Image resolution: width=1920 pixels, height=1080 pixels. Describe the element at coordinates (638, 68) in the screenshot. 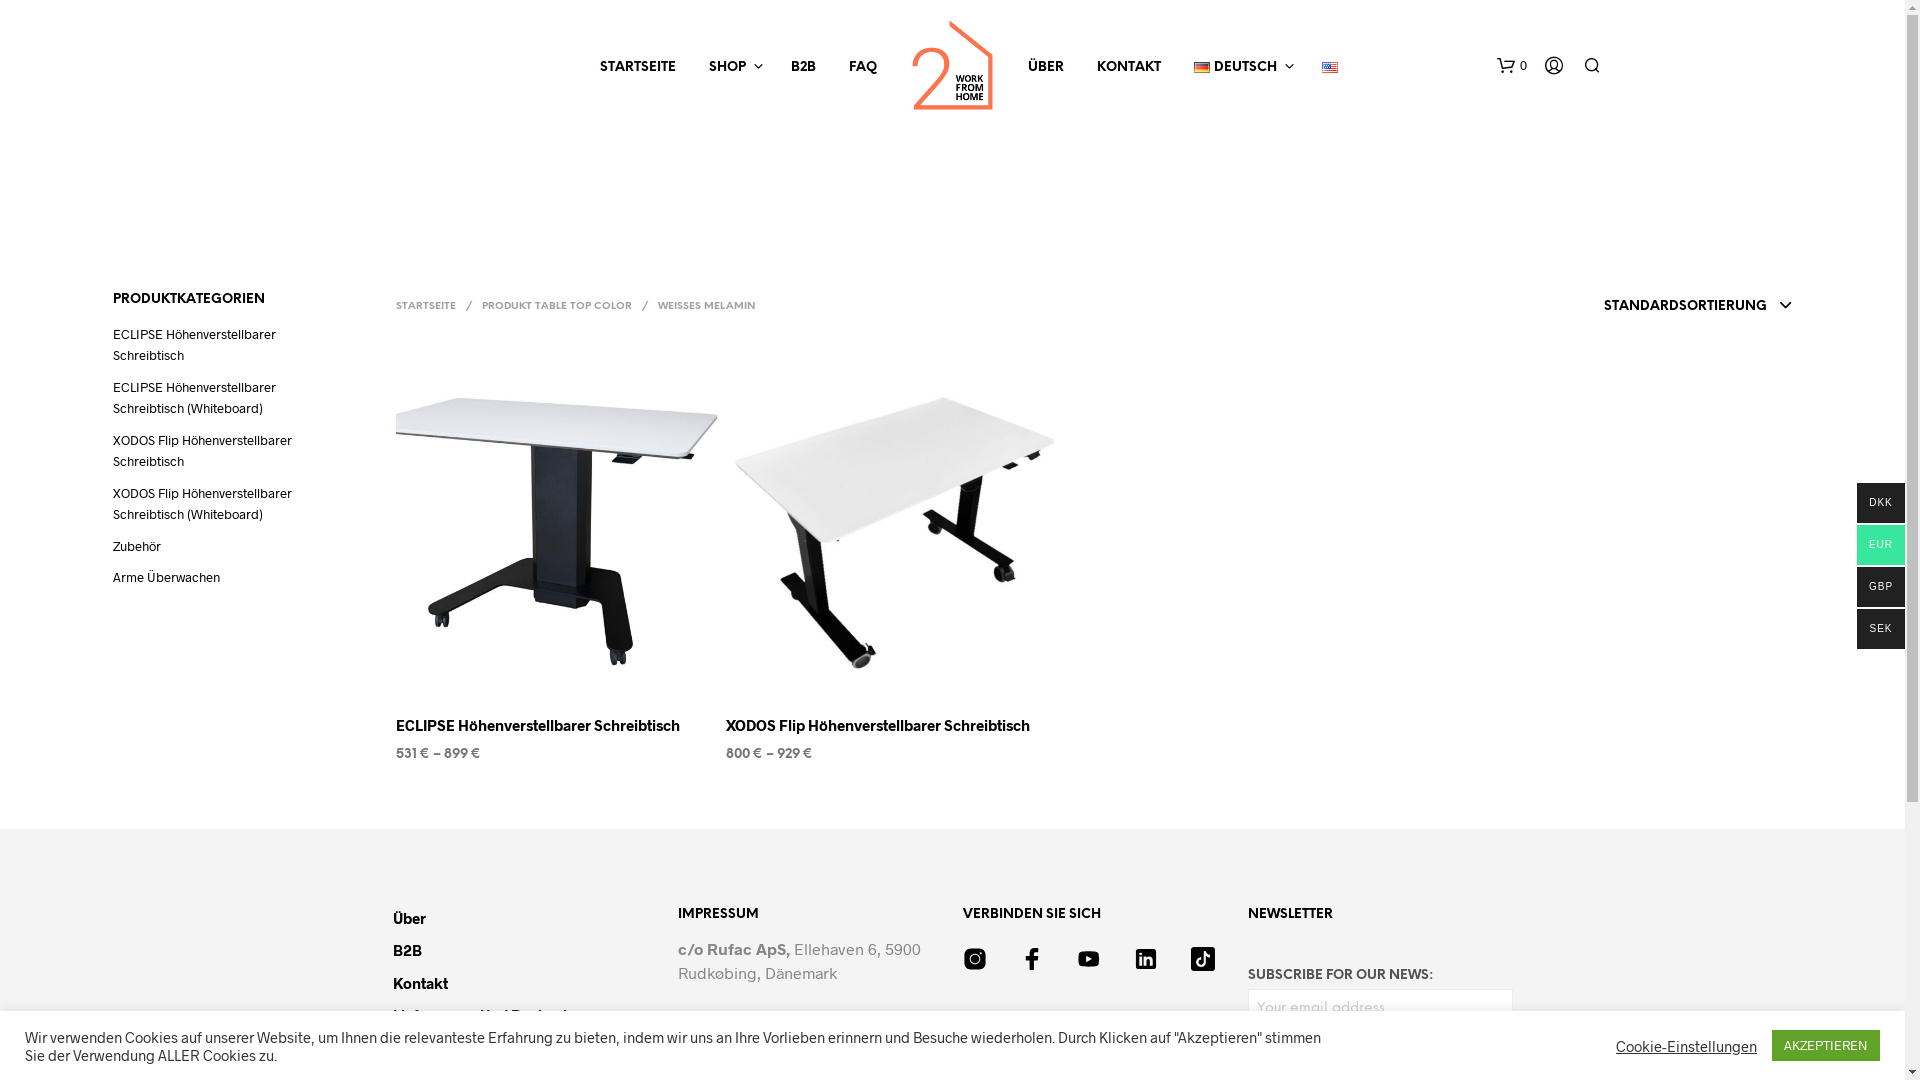

I see `STARTSEITE` at that location.